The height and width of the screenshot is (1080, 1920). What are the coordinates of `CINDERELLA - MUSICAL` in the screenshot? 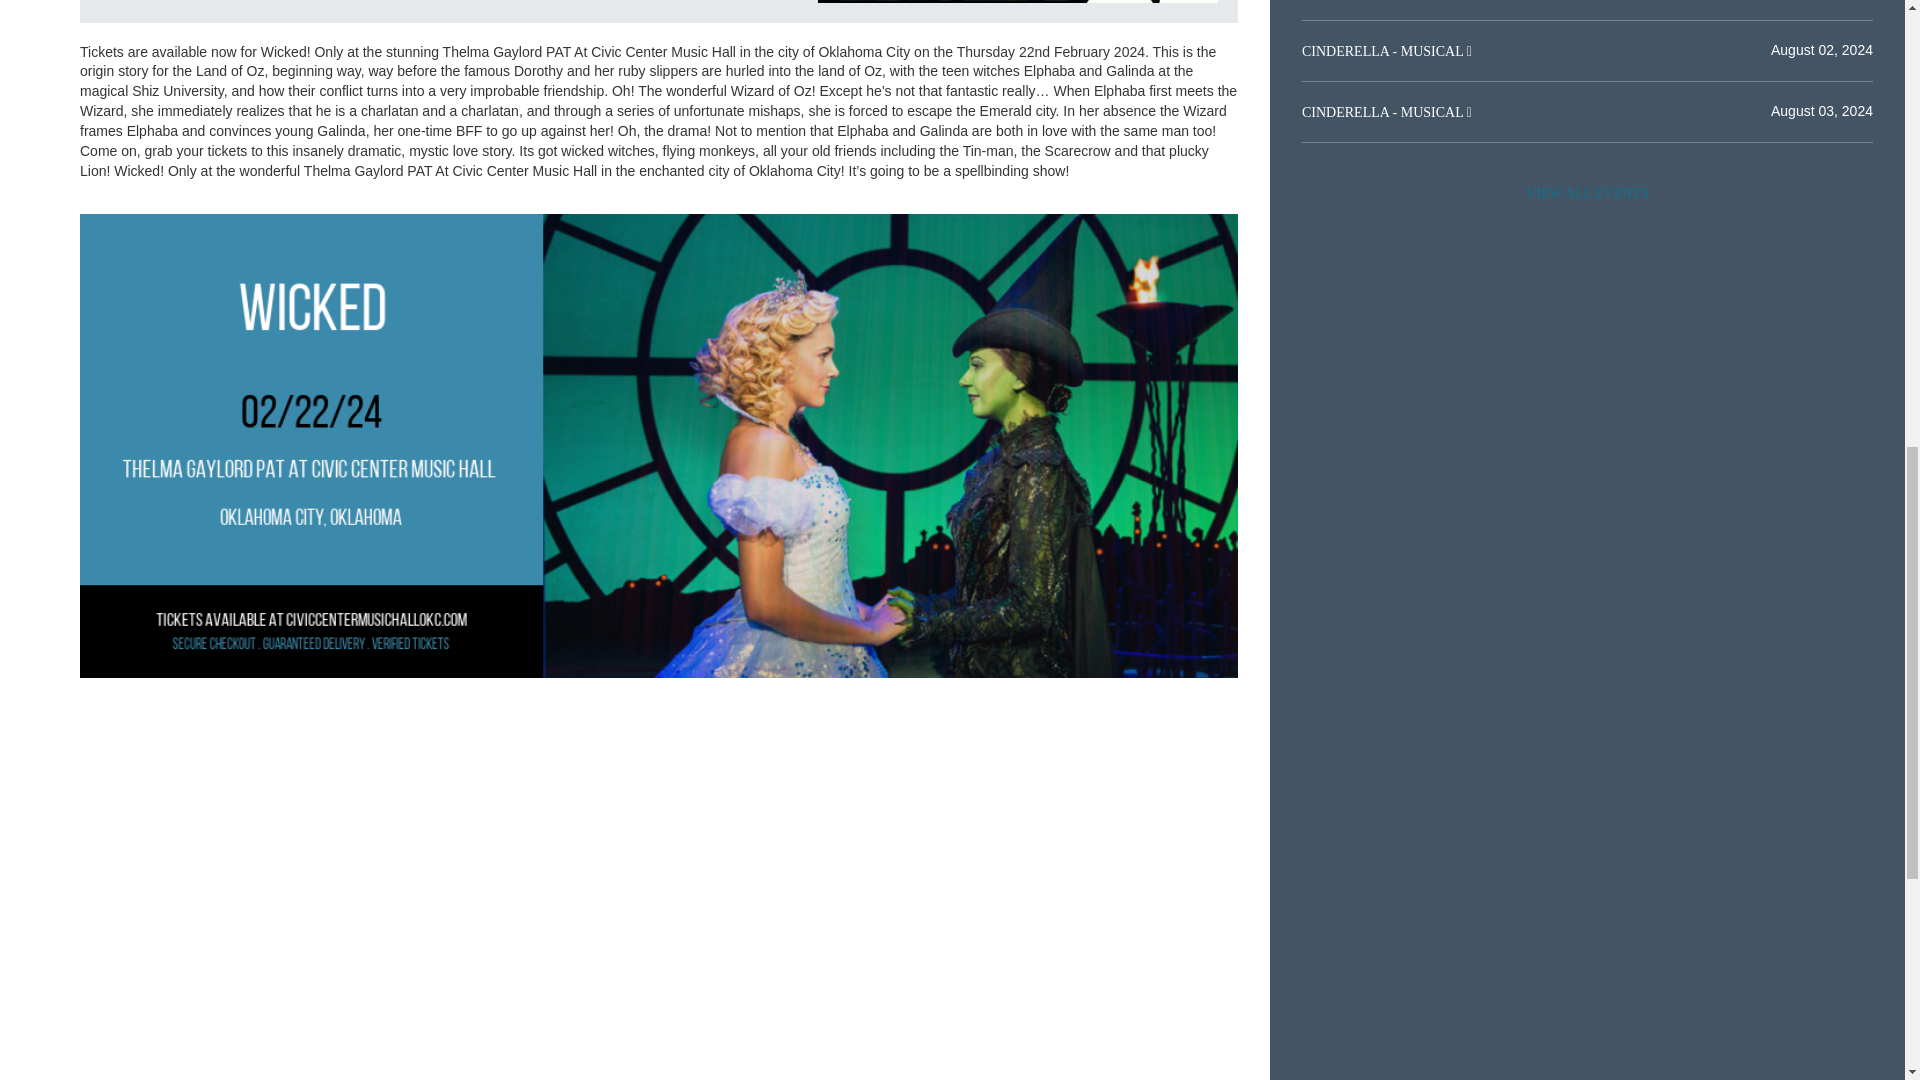 It's located at (1384, 52).